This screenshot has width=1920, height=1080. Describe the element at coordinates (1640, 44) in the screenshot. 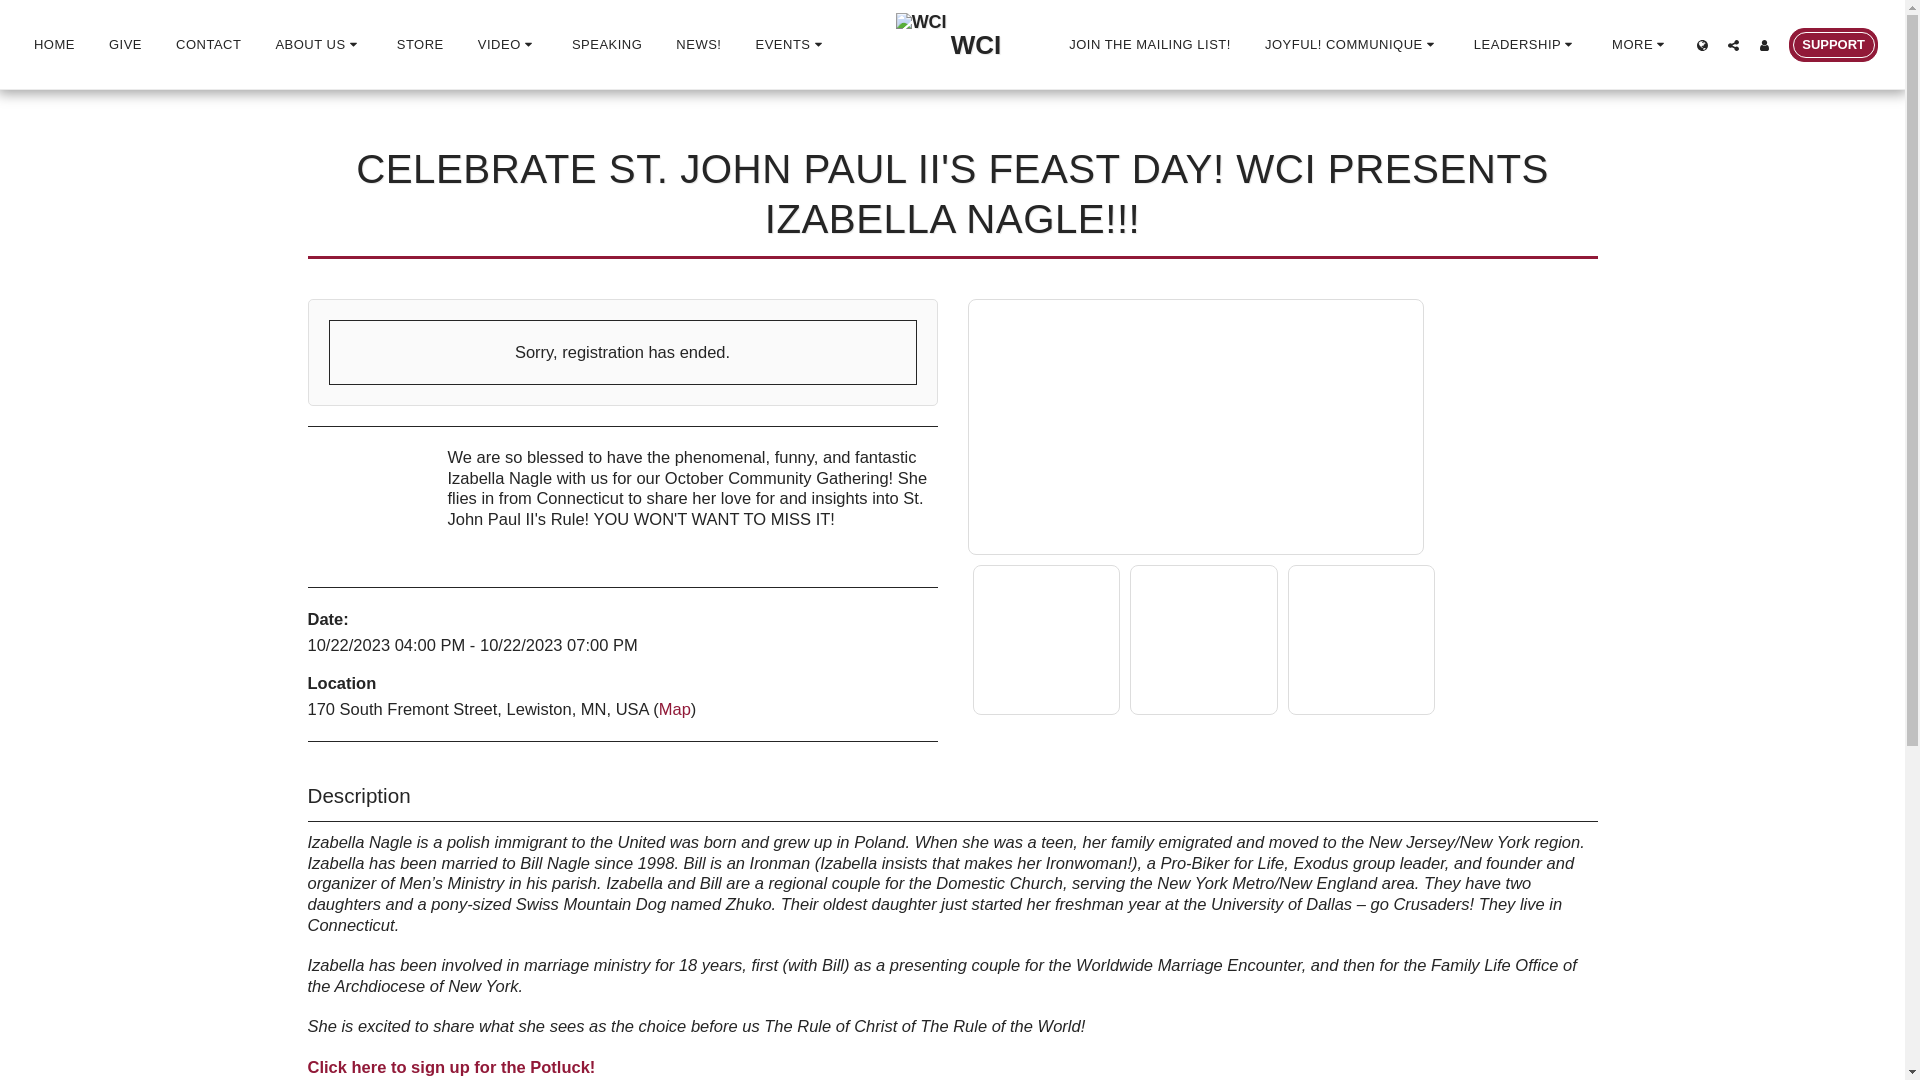

I see `MORE  ` at that location.